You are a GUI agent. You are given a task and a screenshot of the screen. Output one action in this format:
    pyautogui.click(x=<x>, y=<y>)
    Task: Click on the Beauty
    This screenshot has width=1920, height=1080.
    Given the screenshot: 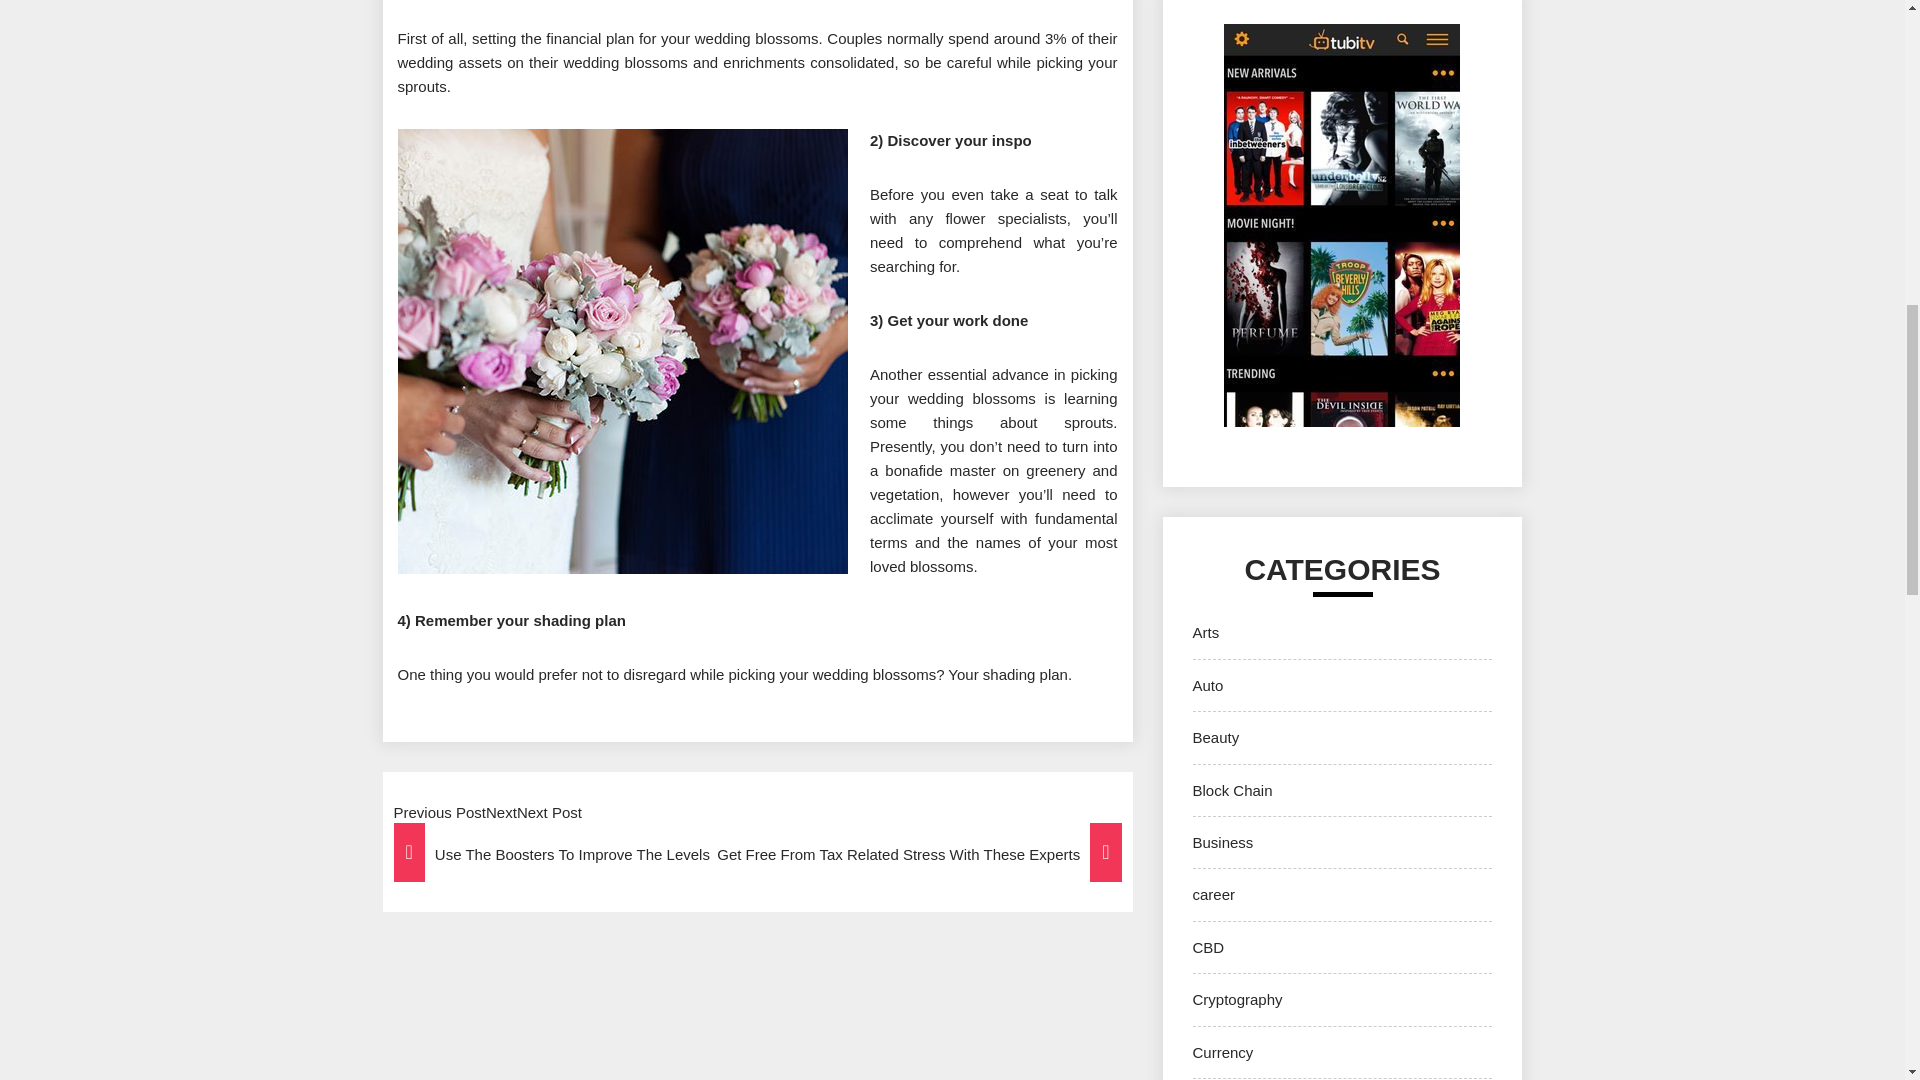 What is the action you would take?
    pyautogui.click(x=1215, y=738)
    